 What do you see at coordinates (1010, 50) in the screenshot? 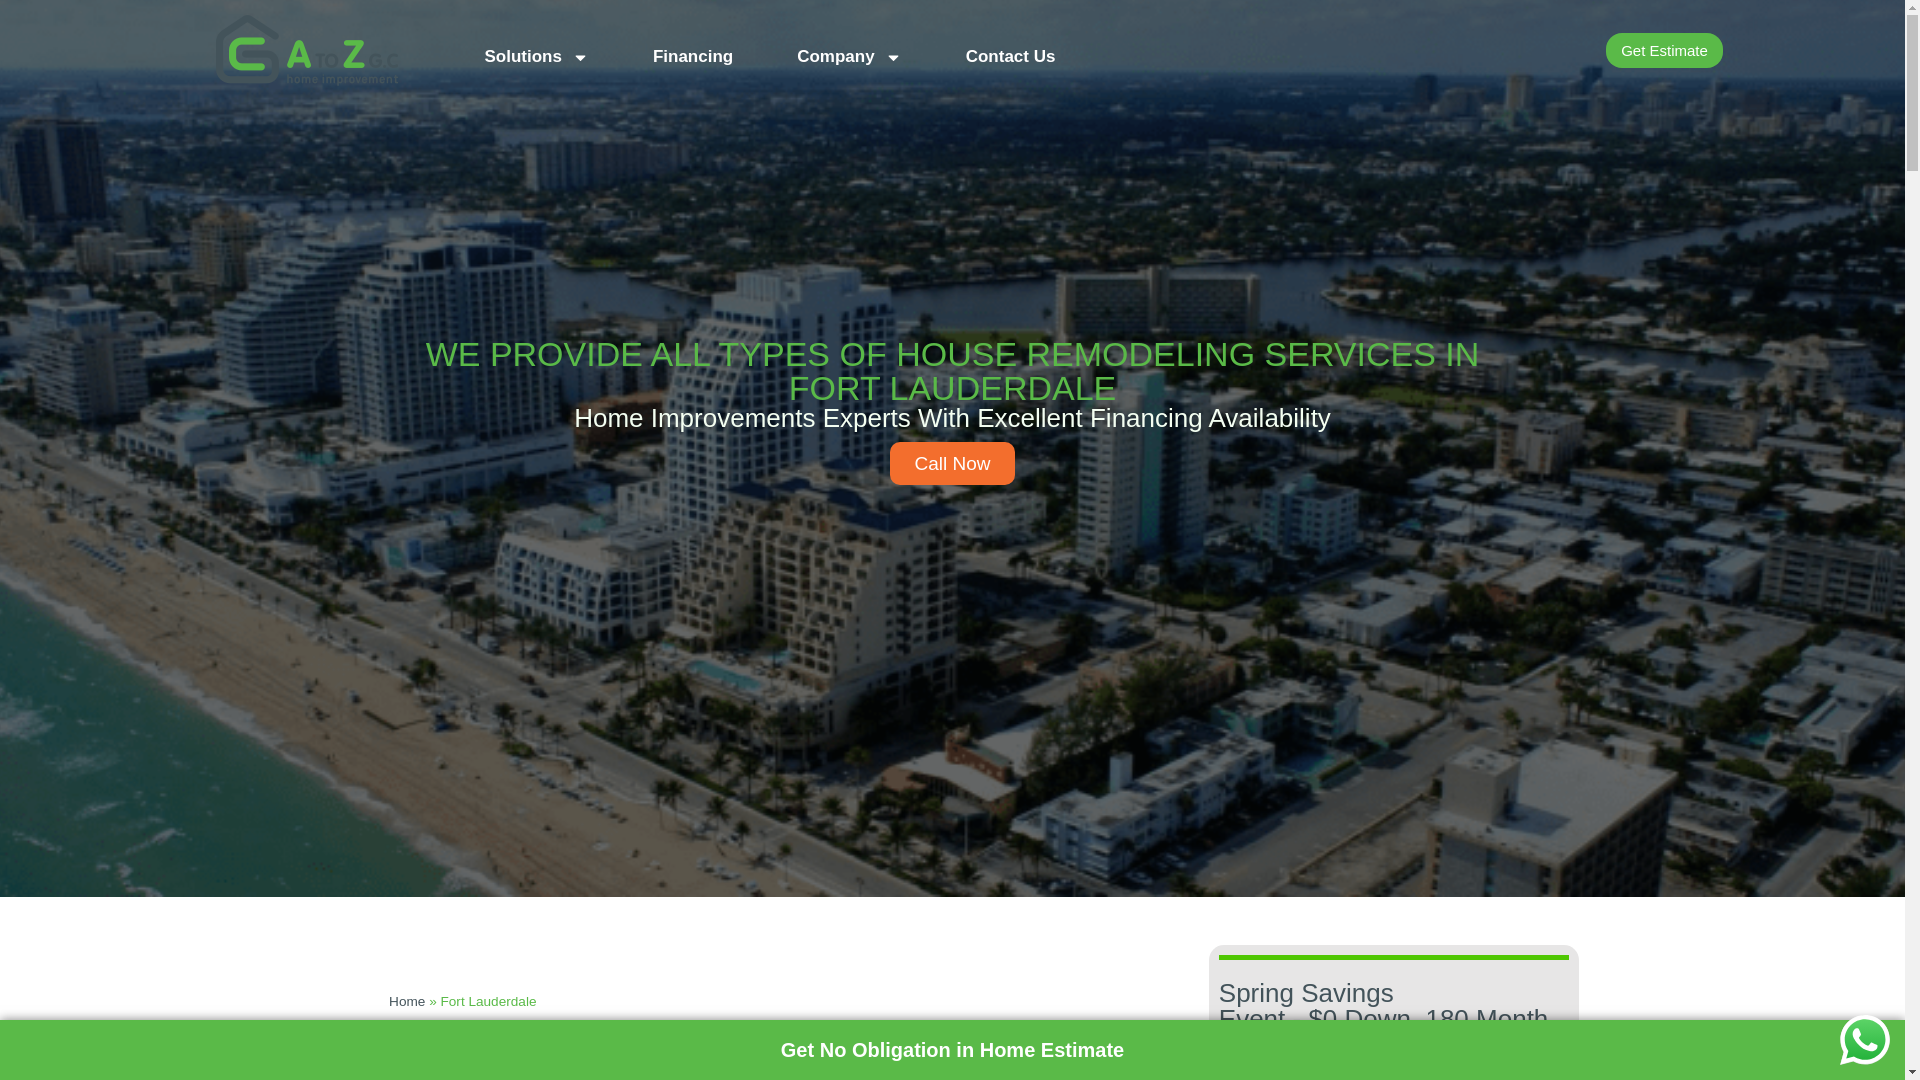
I see `Contact Us` at bounding box center [1010, 50].